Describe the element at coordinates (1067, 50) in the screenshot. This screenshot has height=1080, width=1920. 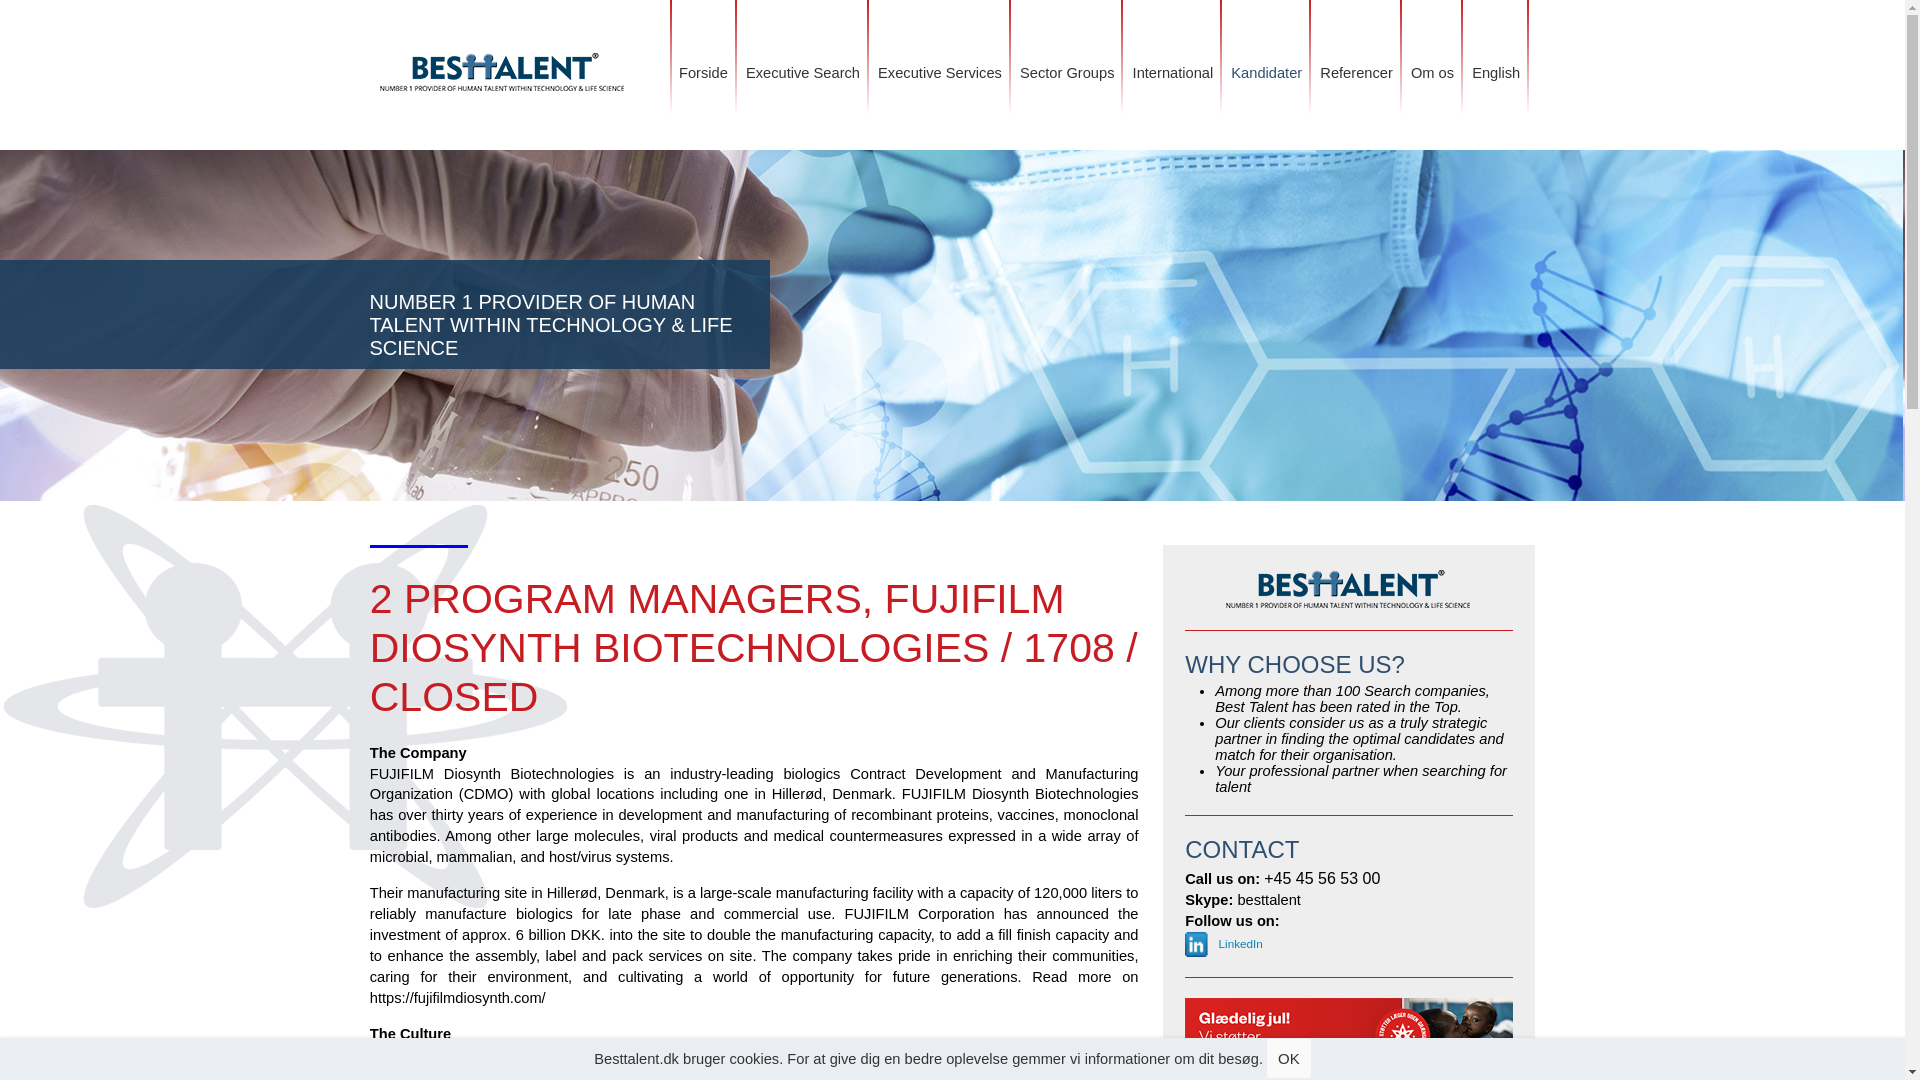
I see `Sector Groups` at that location.